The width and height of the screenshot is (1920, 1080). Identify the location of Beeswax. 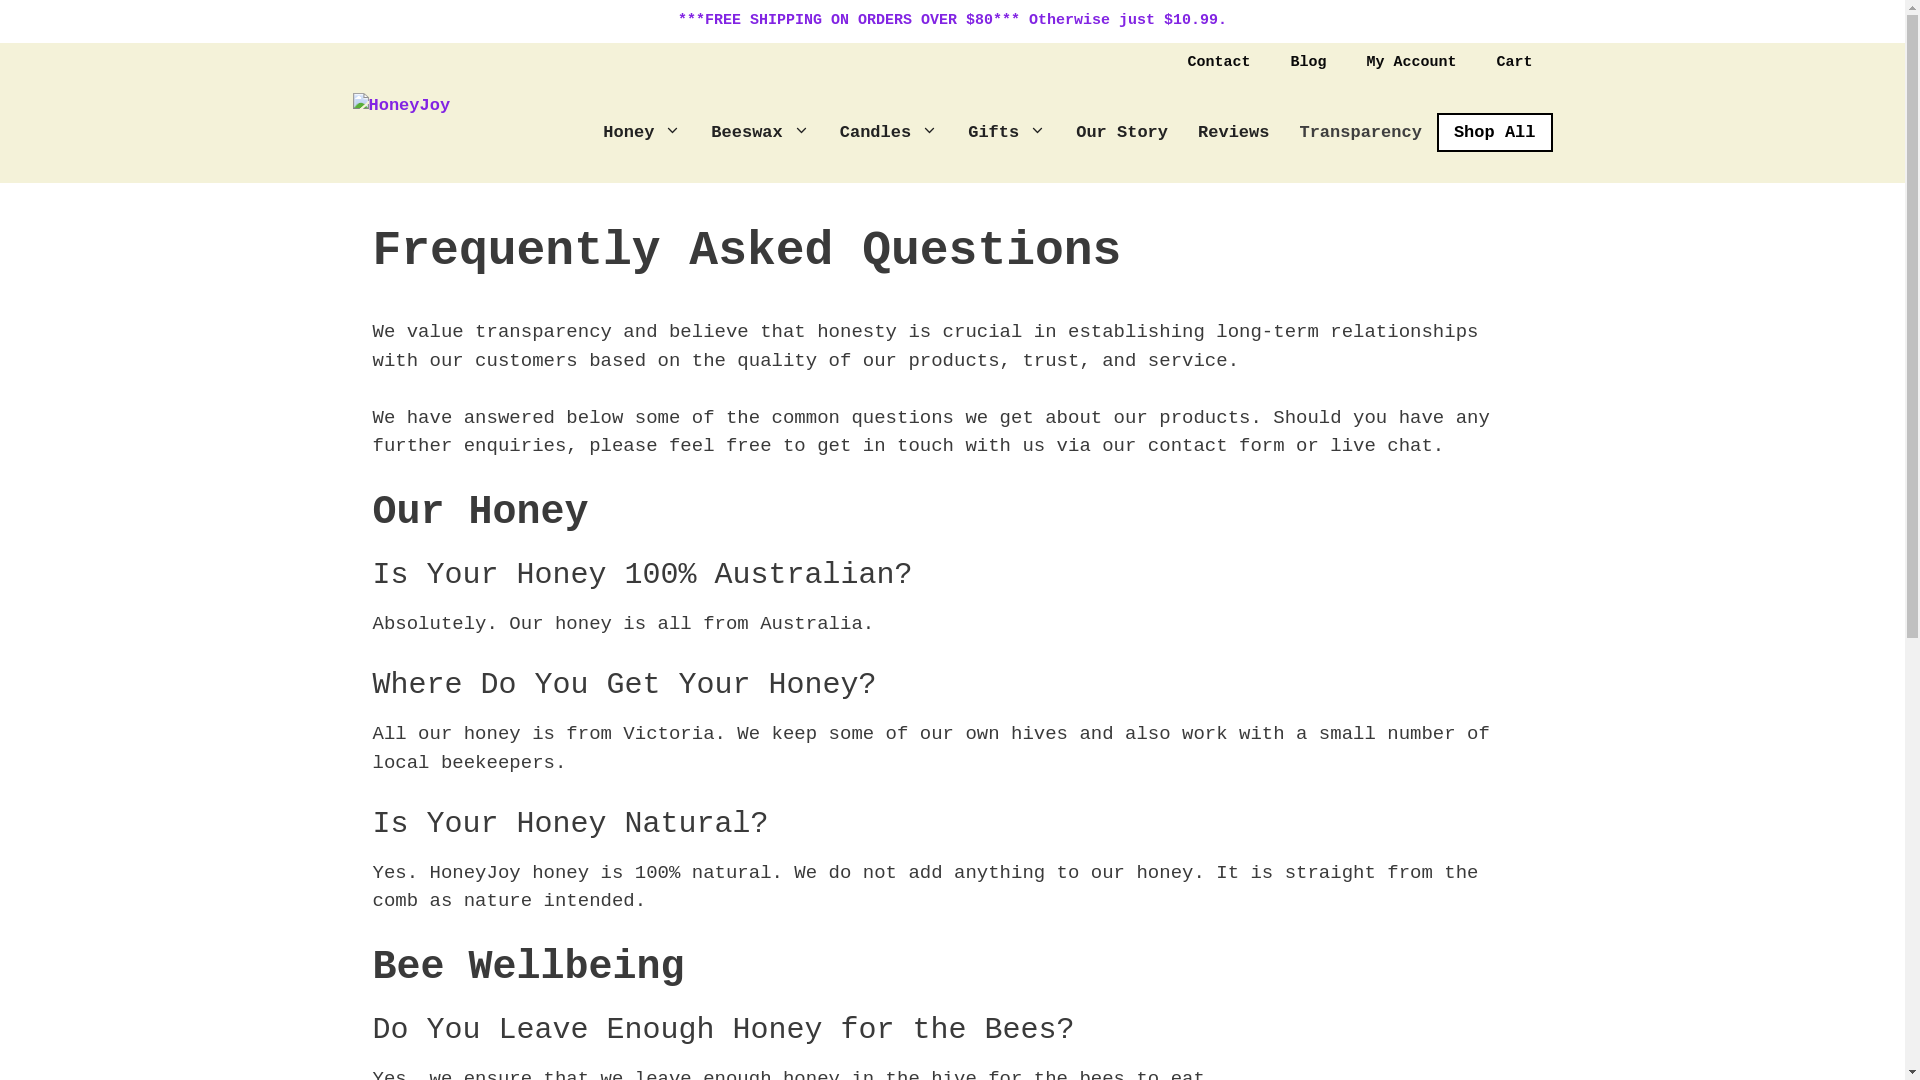
(760, 132).